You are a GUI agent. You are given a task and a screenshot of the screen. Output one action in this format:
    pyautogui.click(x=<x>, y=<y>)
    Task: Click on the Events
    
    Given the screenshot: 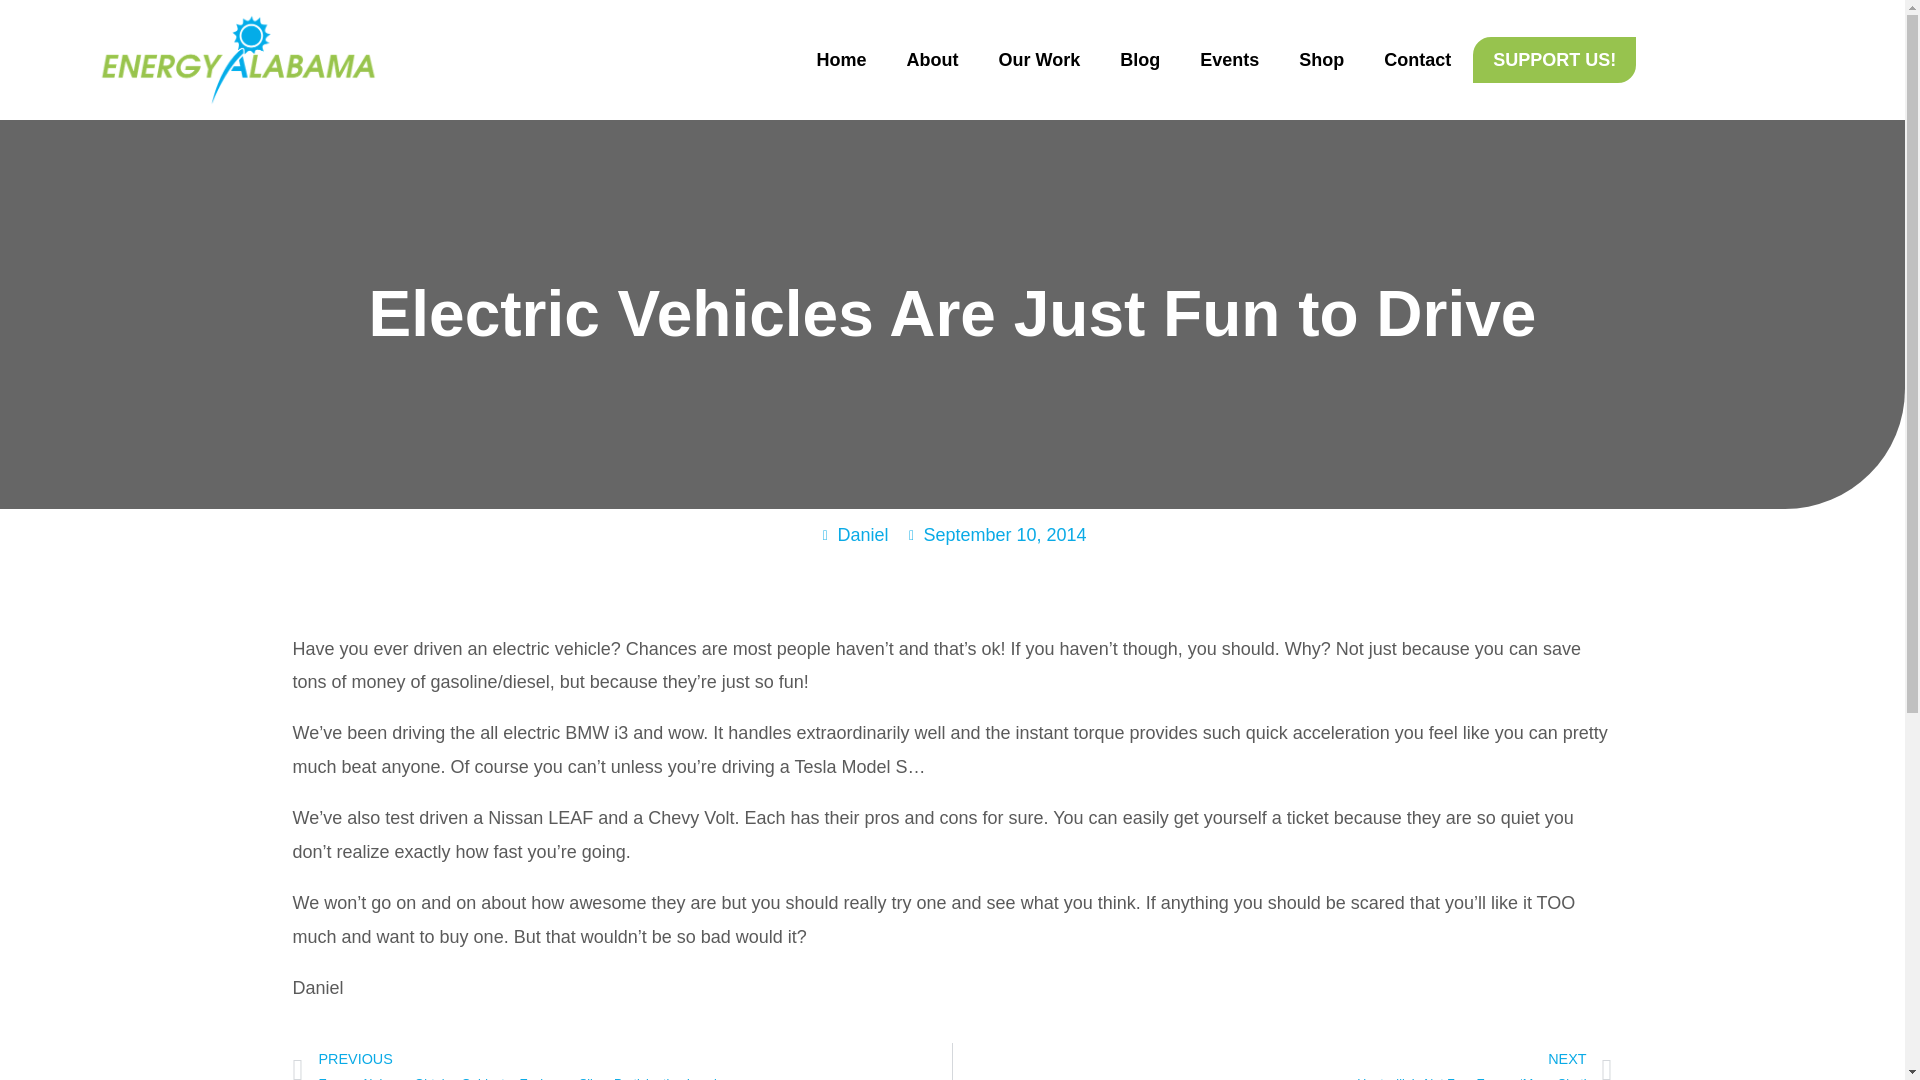 What is the action you would take?
    pyautogui.click(x=1229, y=60)
    